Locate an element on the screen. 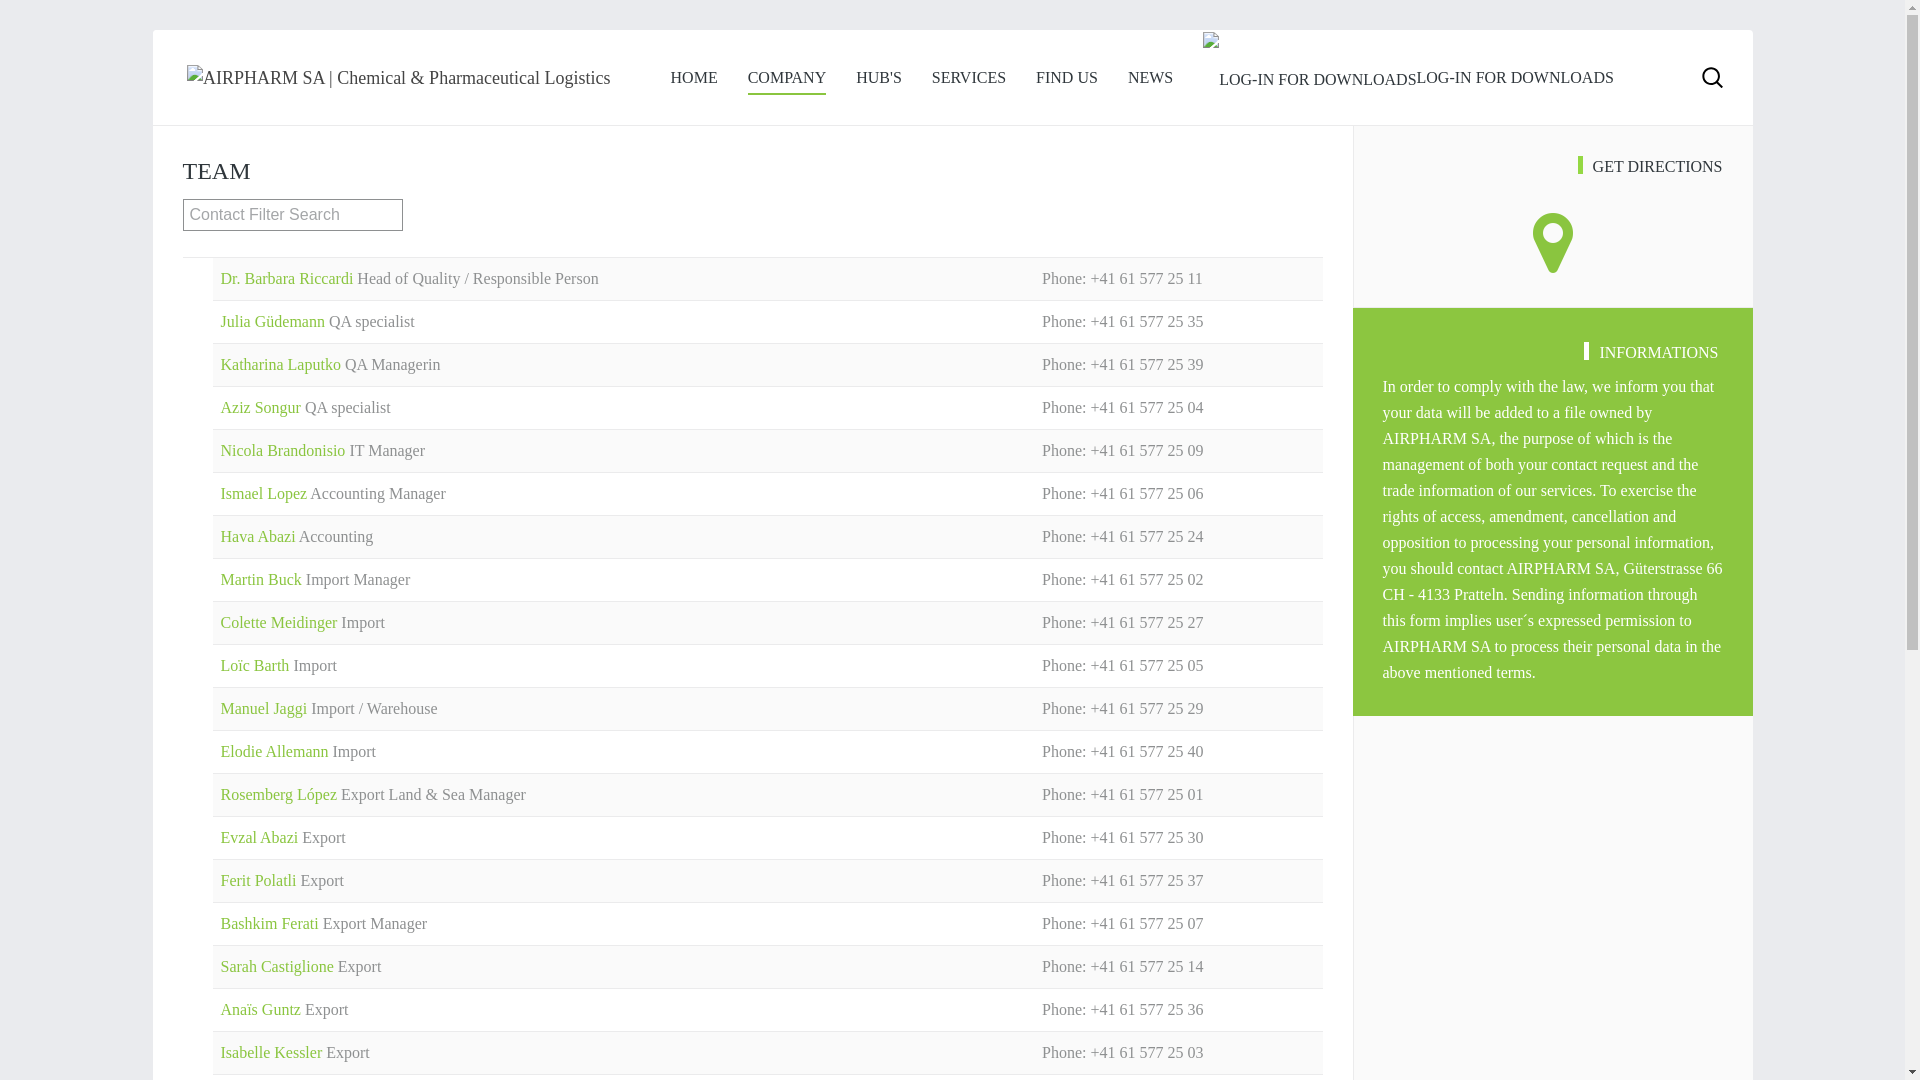  Evzal Abazi is located at coordinates (261, 838).